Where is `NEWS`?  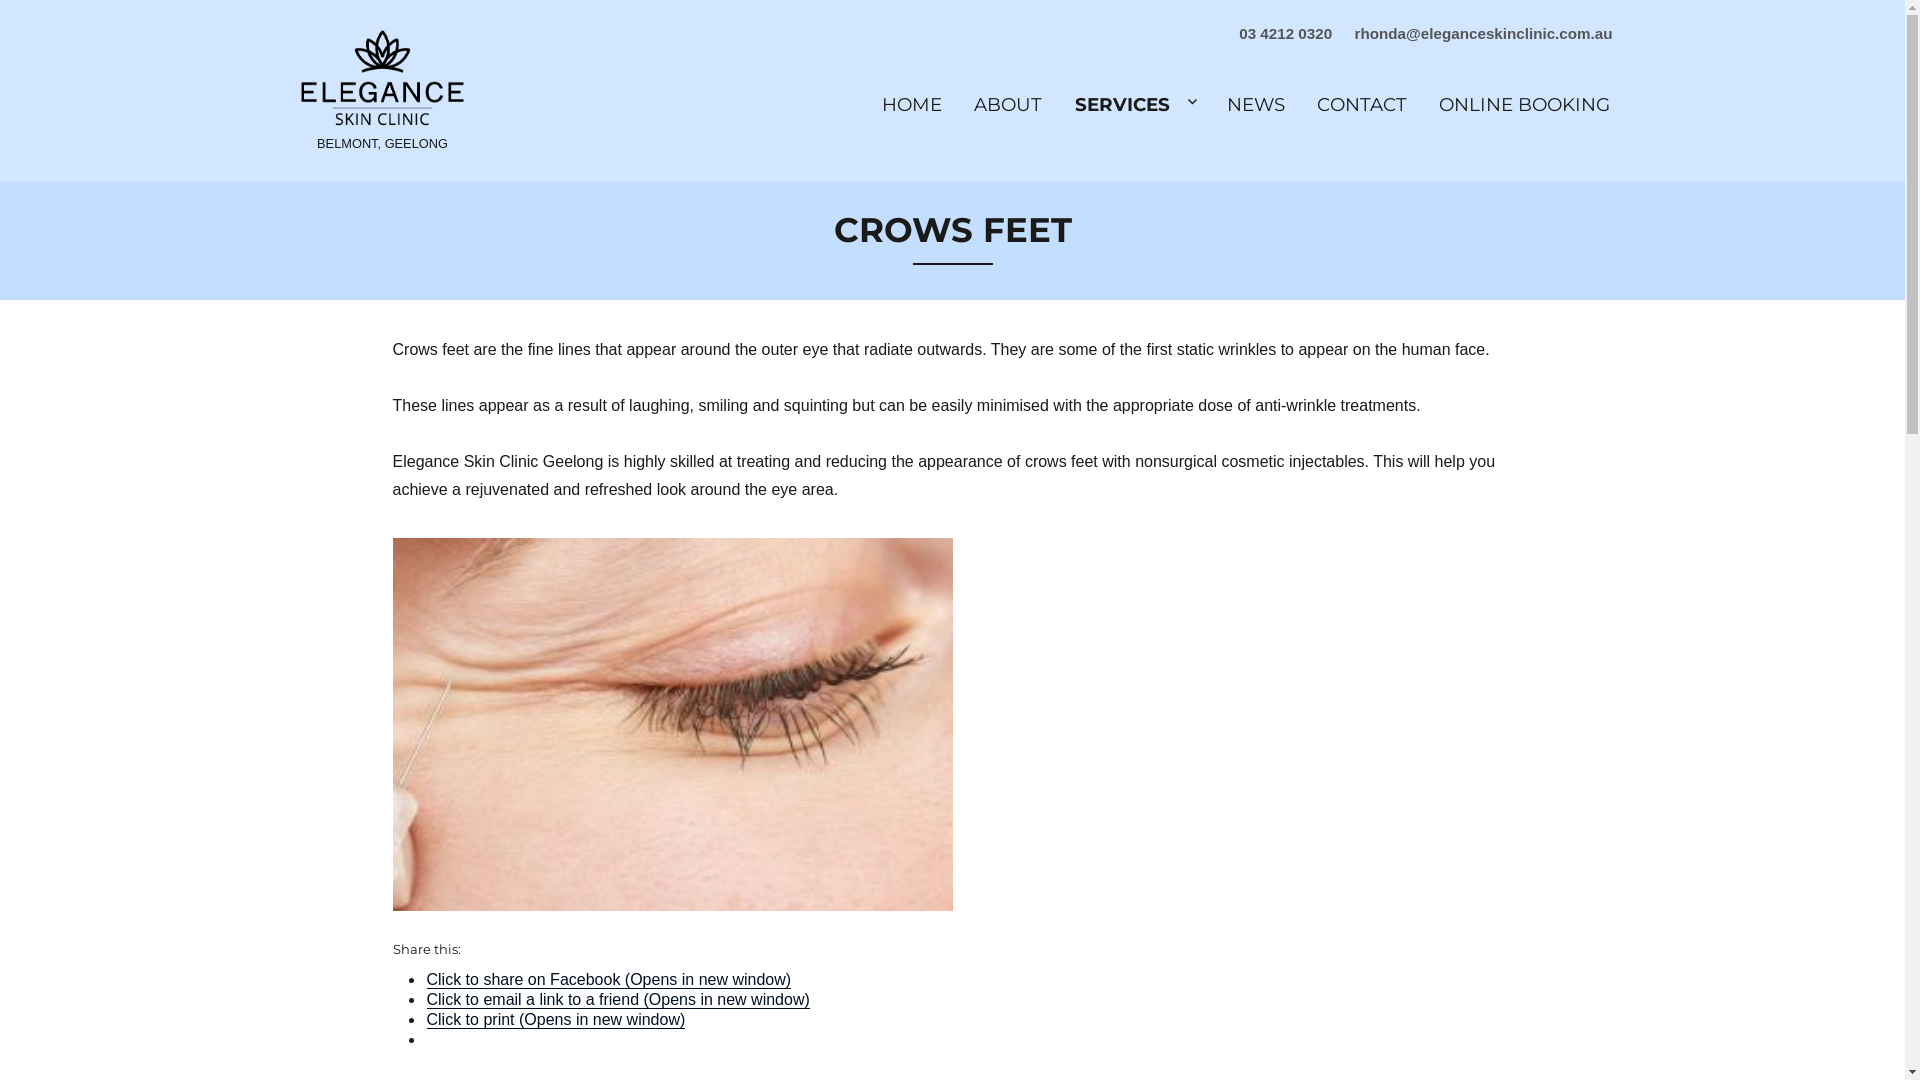 NEWS is located at coordinates (1256, 105).